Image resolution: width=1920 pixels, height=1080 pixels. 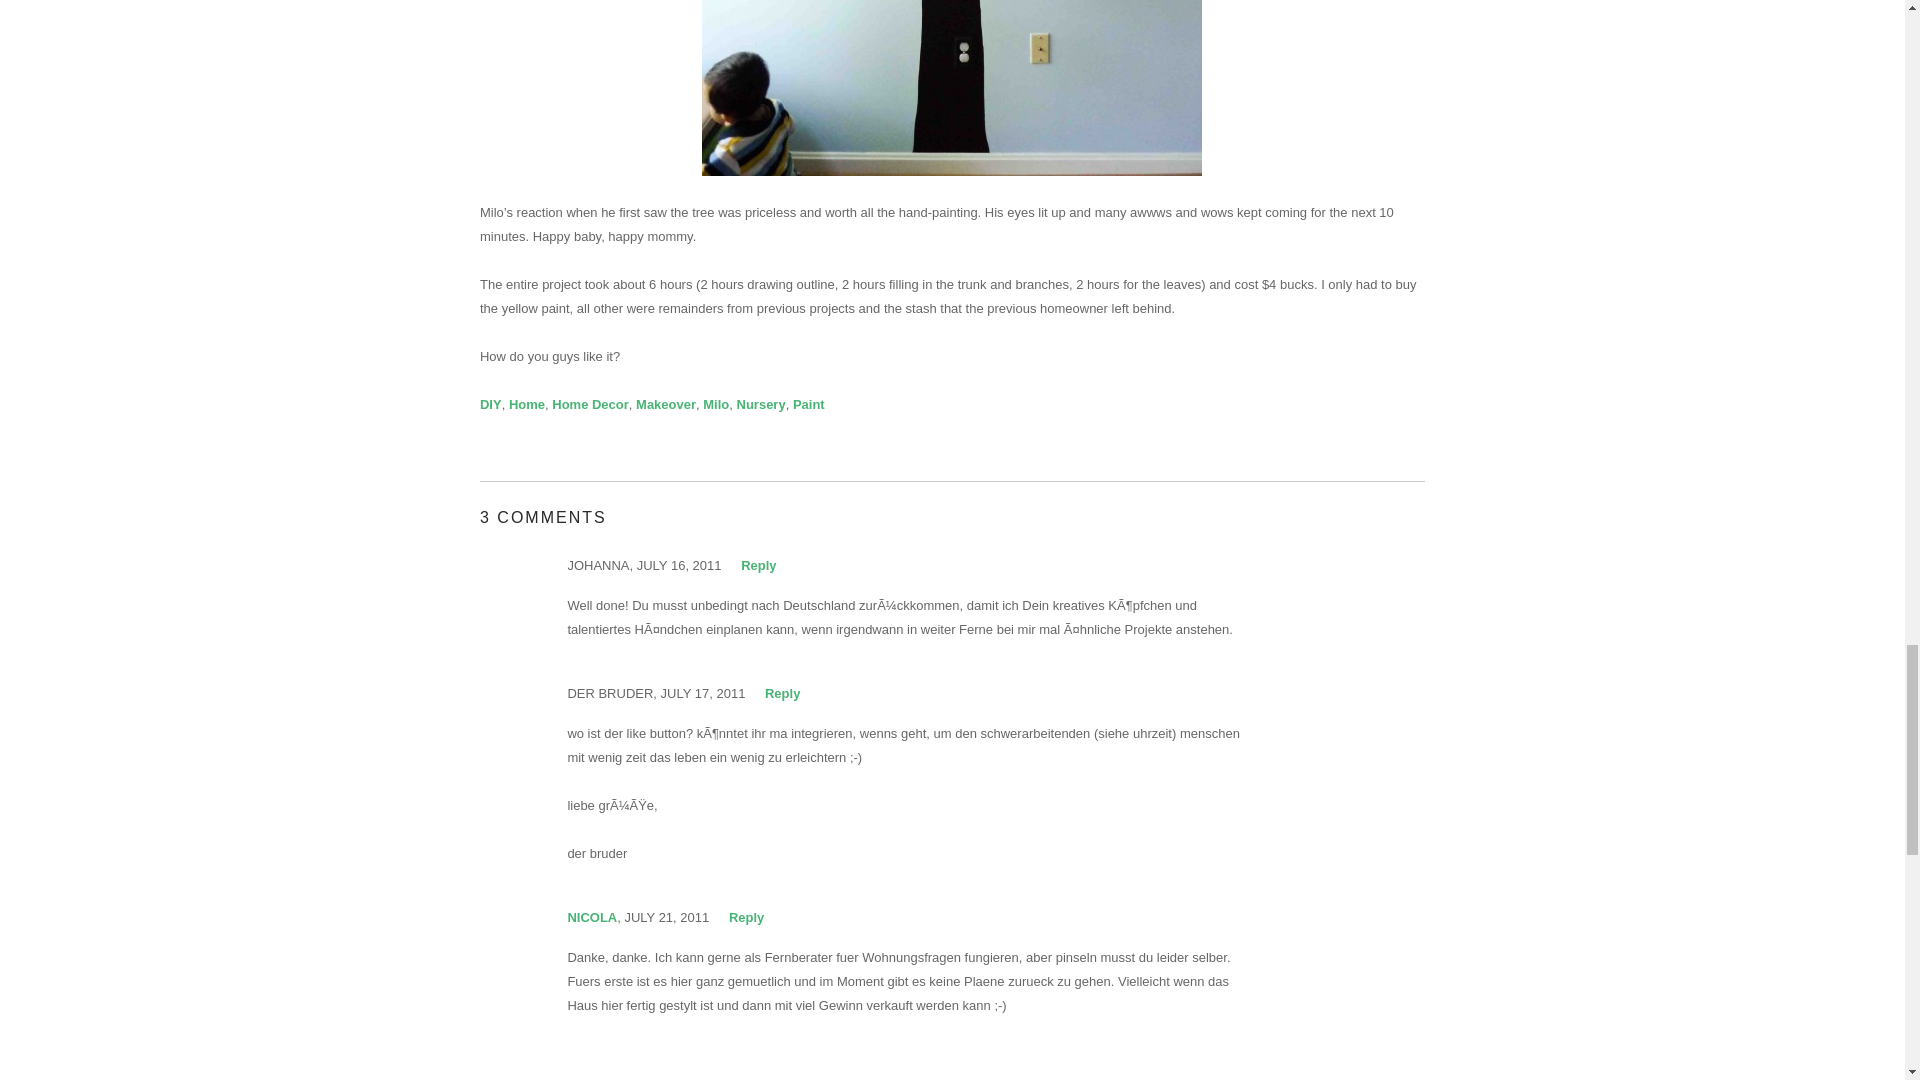 I want to click on Milo, so click(x=716, y=404).